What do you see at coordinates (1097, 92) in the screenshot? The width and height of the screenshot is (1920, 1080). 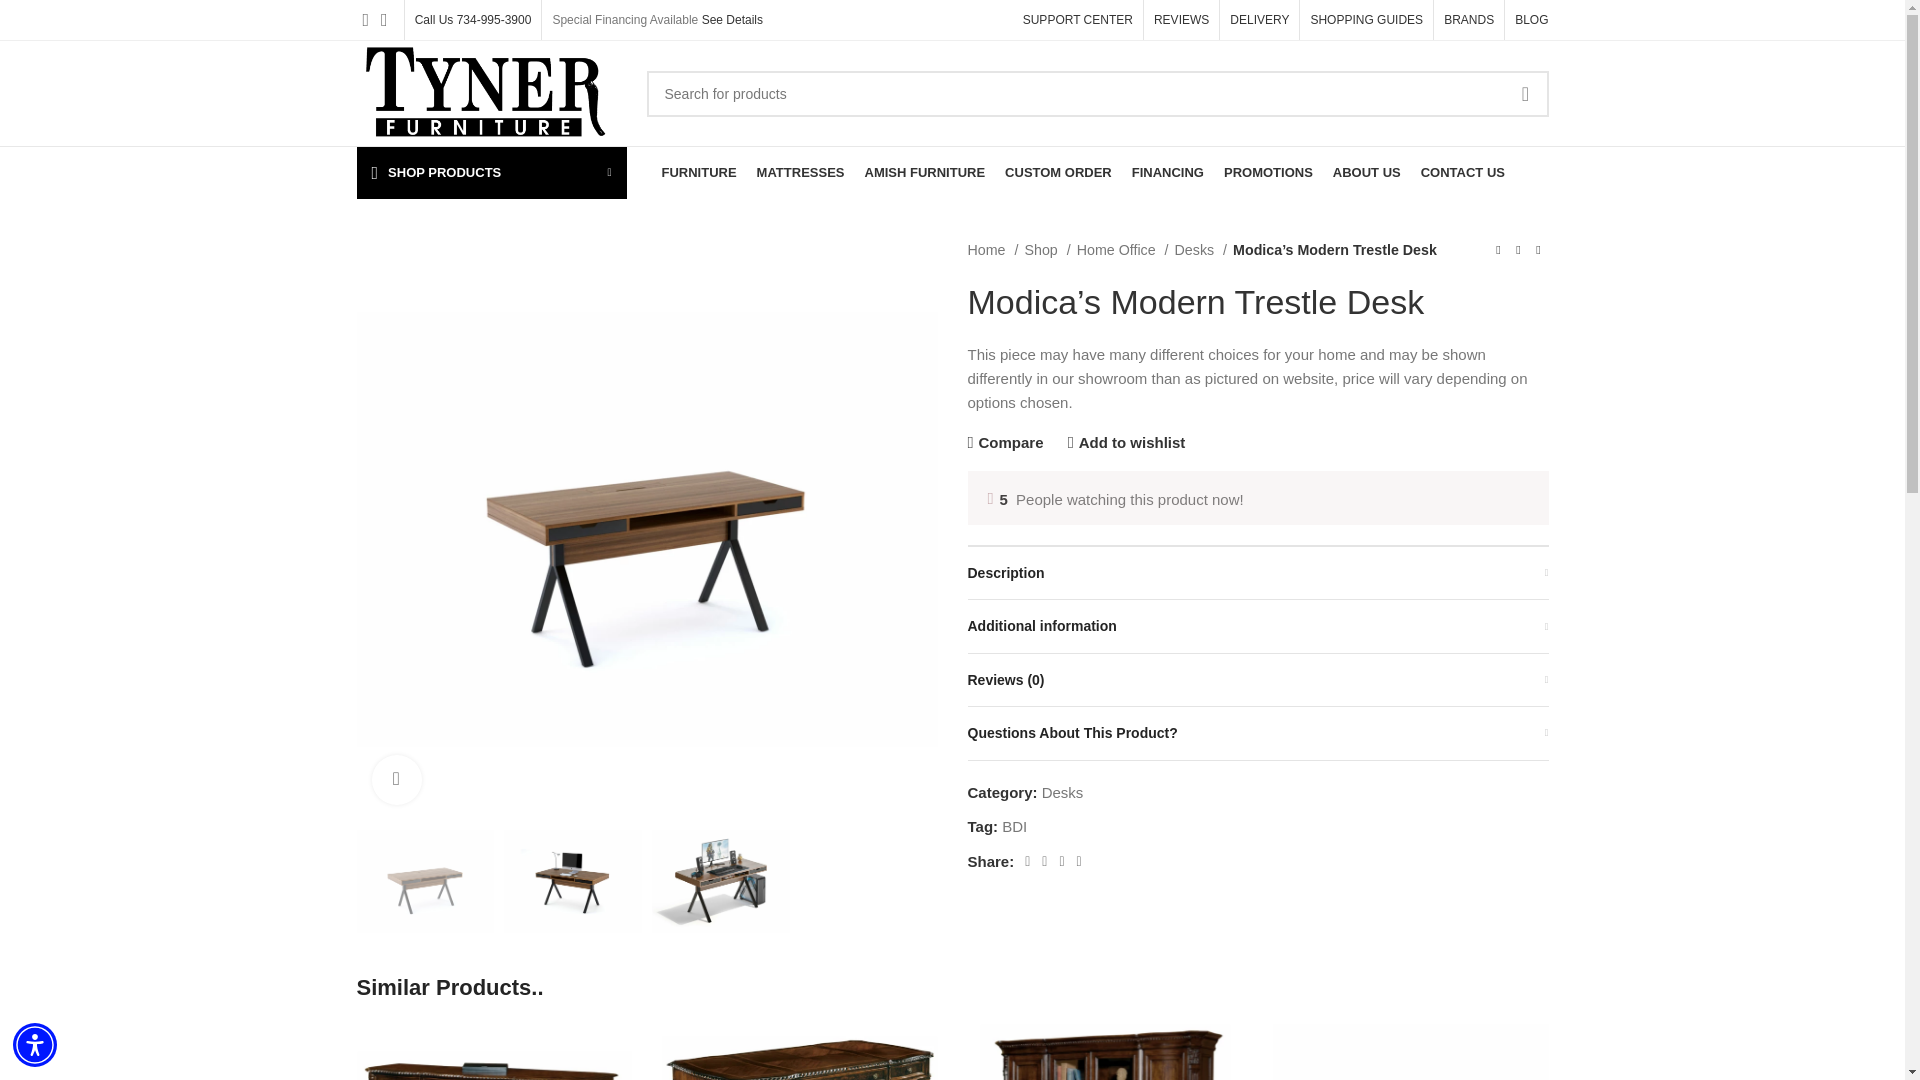 I see `Search for products` at bounding box center [1097, 92].